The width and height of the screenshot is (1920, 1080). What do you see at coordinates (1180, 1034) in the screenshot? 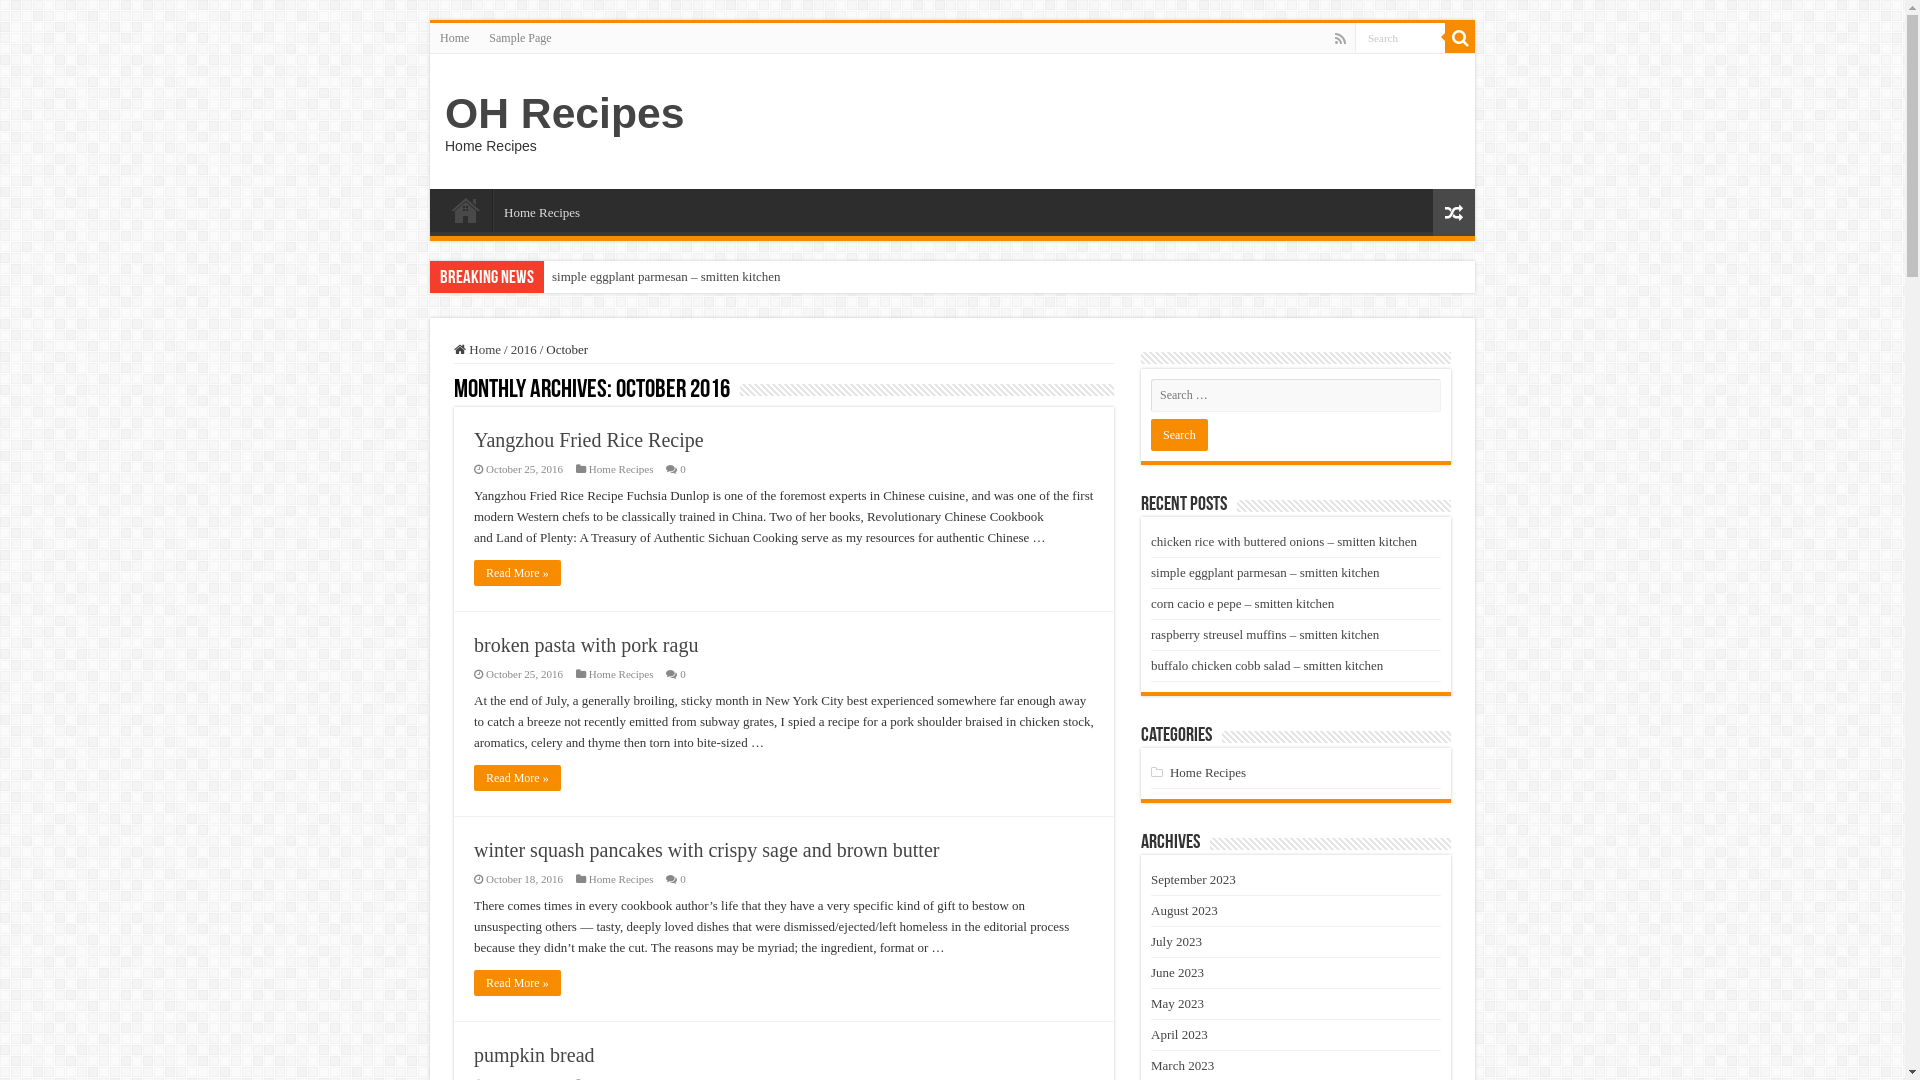
I see `April 2023` at bounding box center [1180, 1034].